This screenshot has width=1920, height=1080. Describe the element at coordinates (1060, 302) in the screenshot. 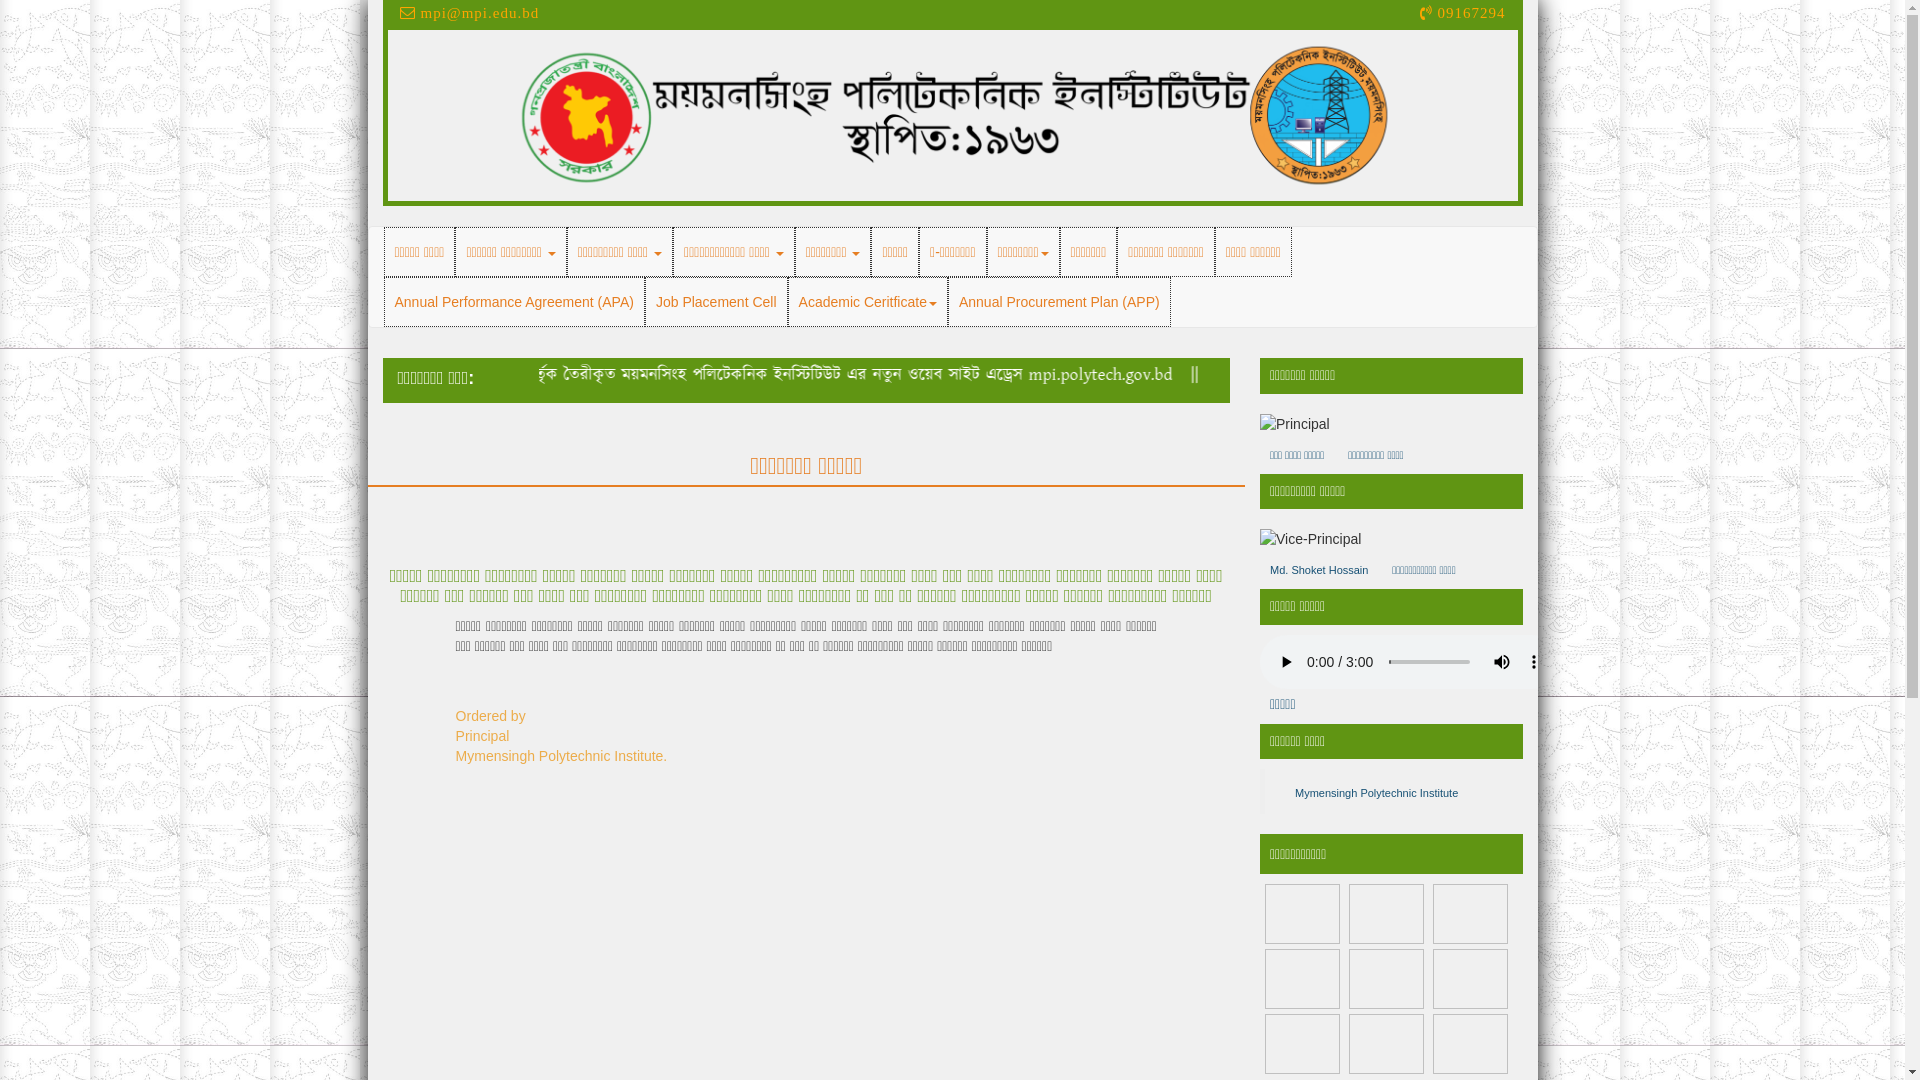

I see `Annual Procurement Plan (APP)` at that location.